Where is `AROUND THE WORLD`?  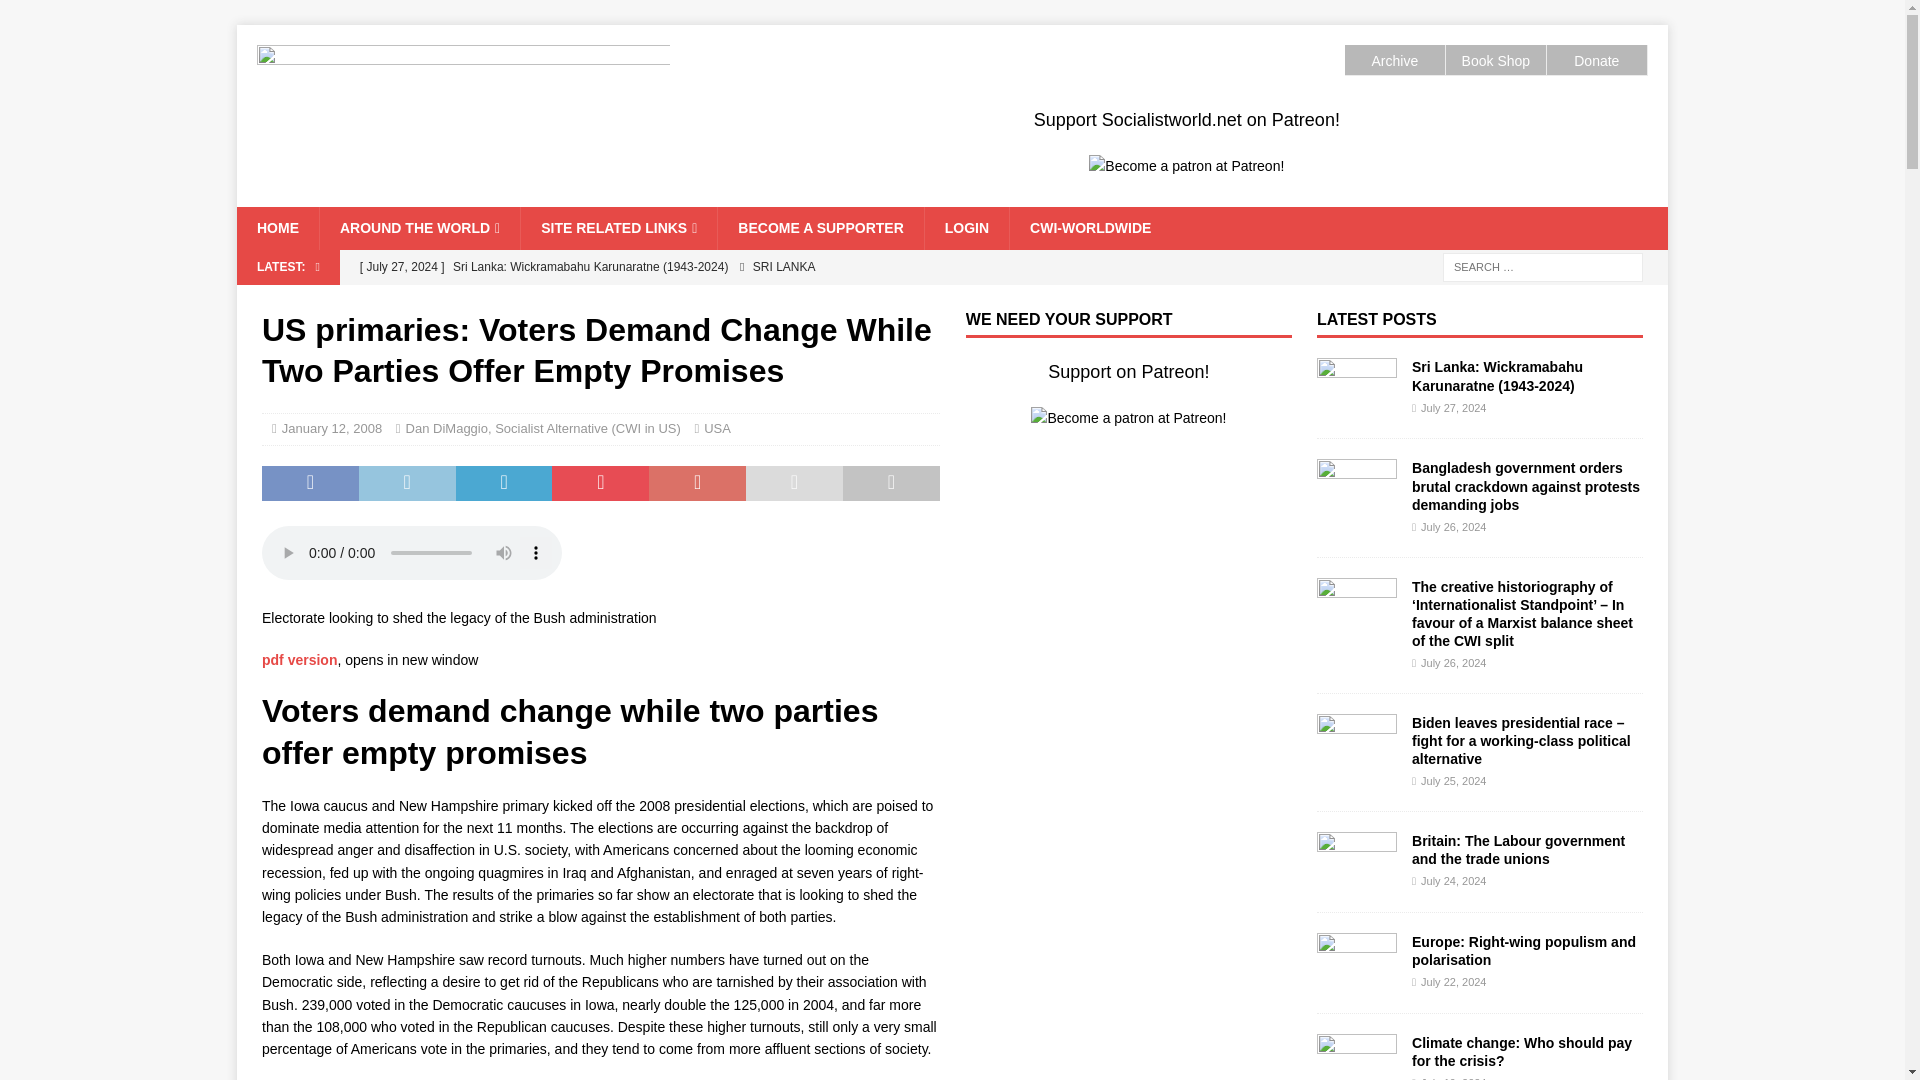 AROUND THE WORLD is located at coordinates (419, 228).